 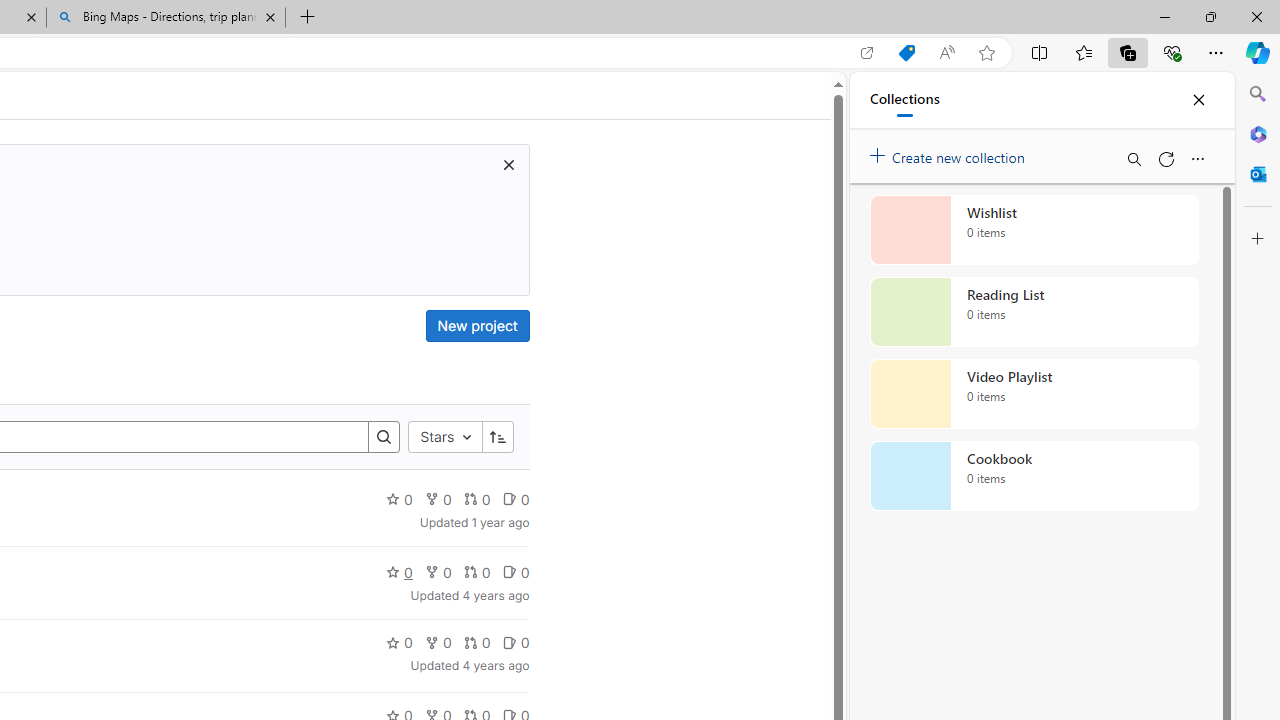 I want to click on Cookbook collection, 0 items, so click(x=1034, y=476).